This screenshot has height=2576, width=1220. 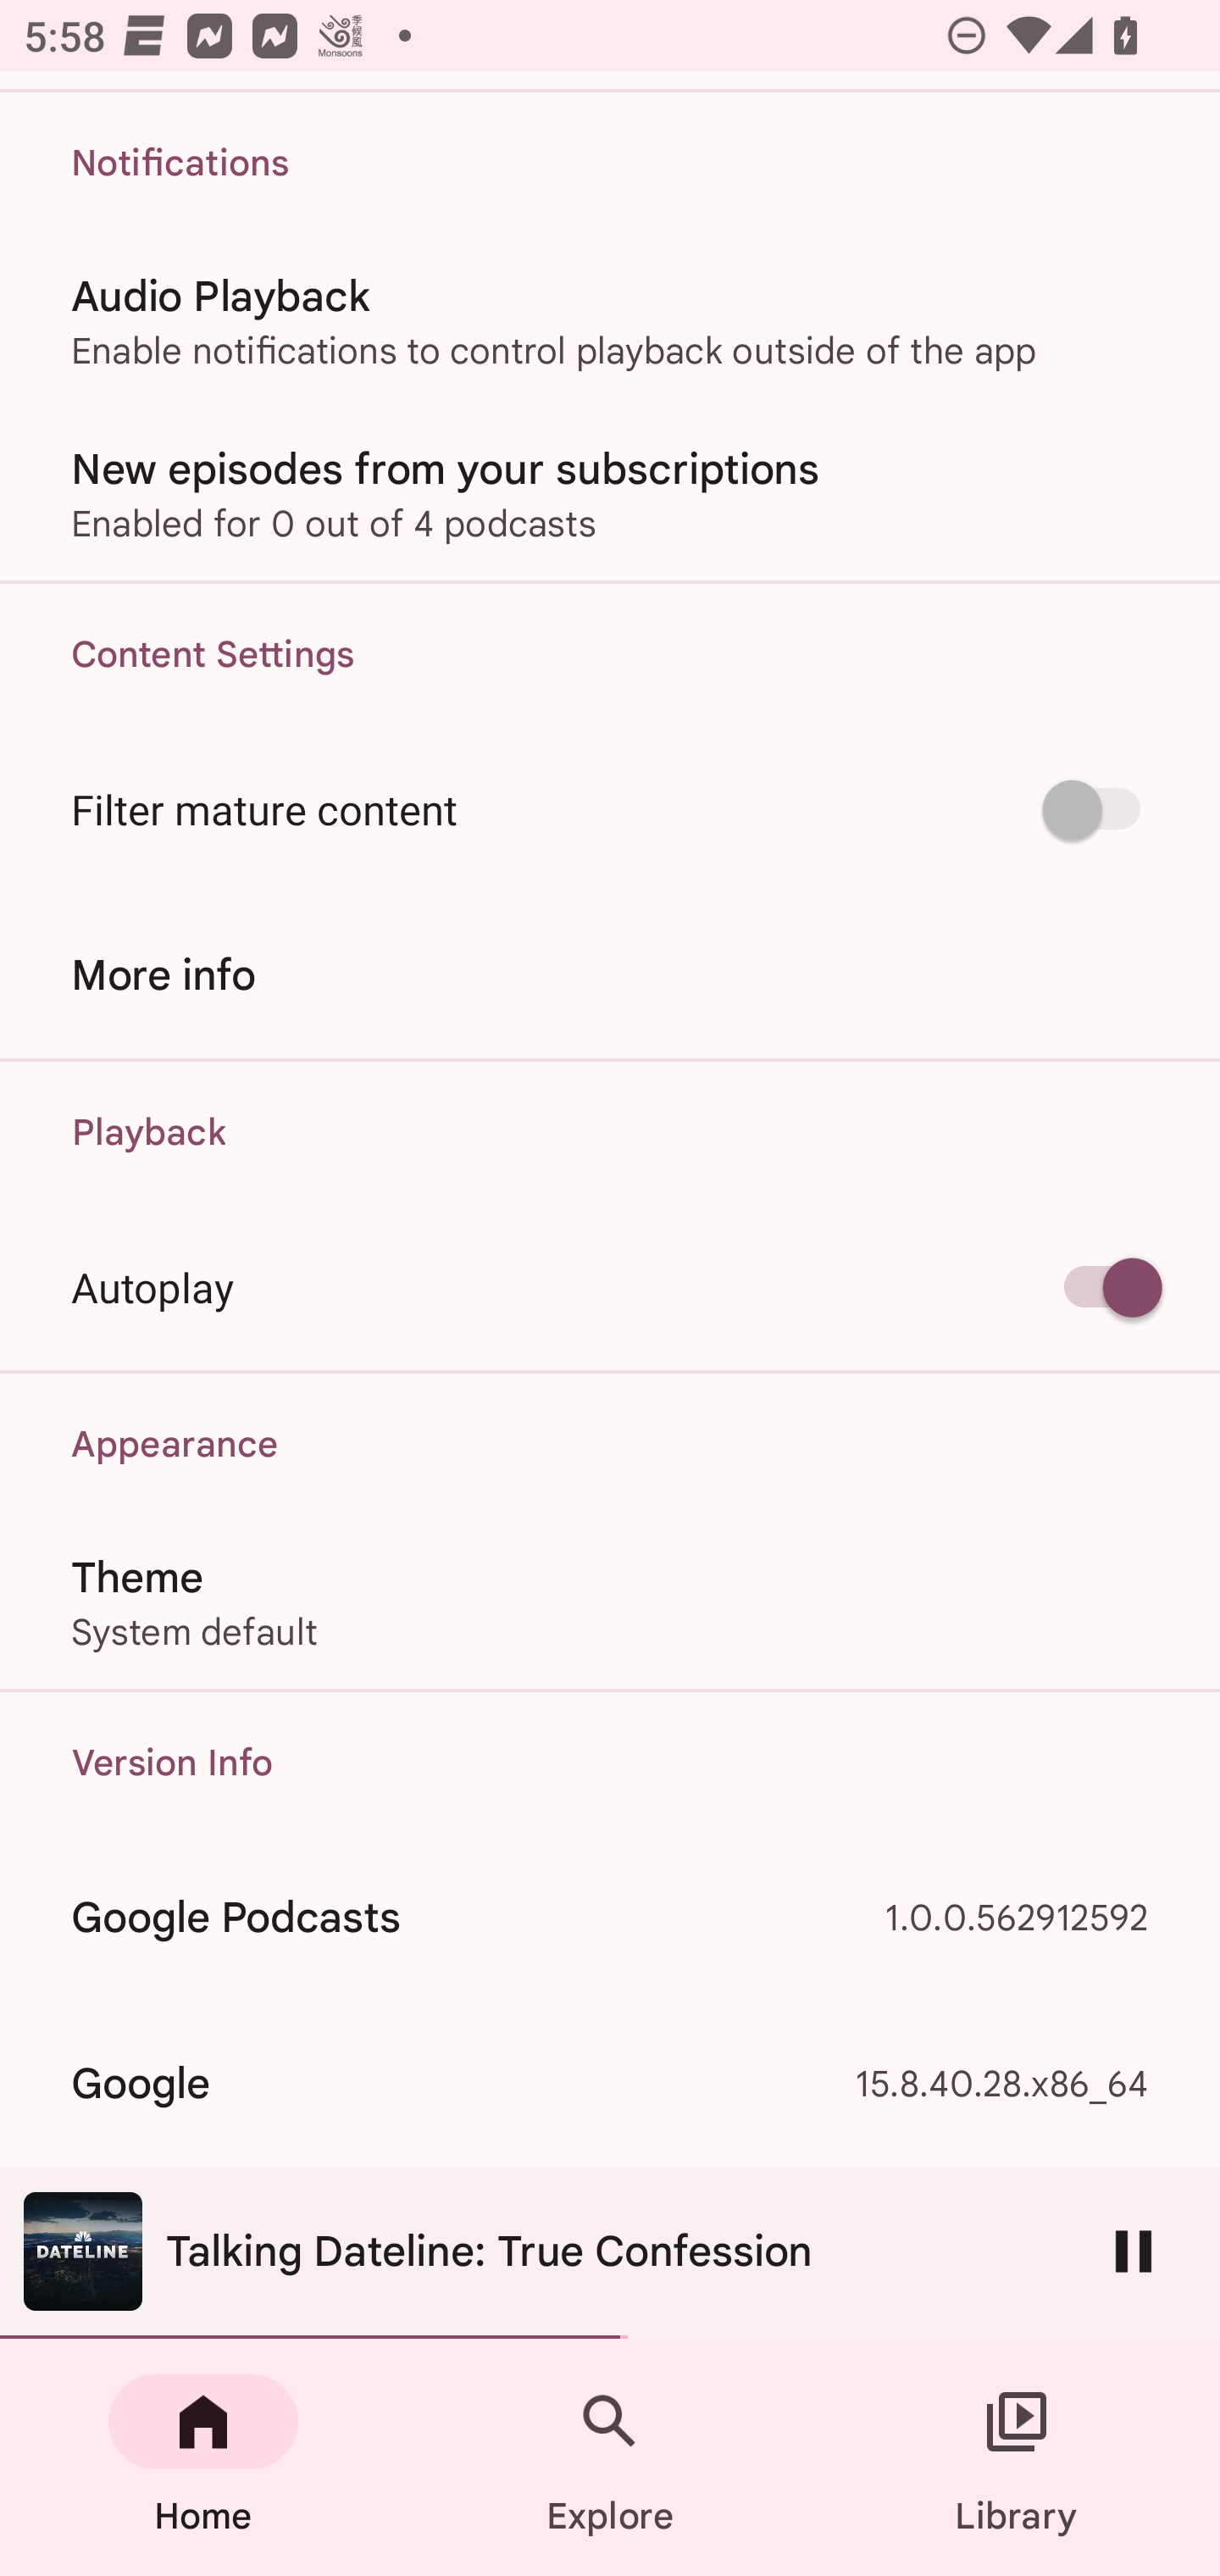 I want to click on Library, so click(x=1017, y=2457).